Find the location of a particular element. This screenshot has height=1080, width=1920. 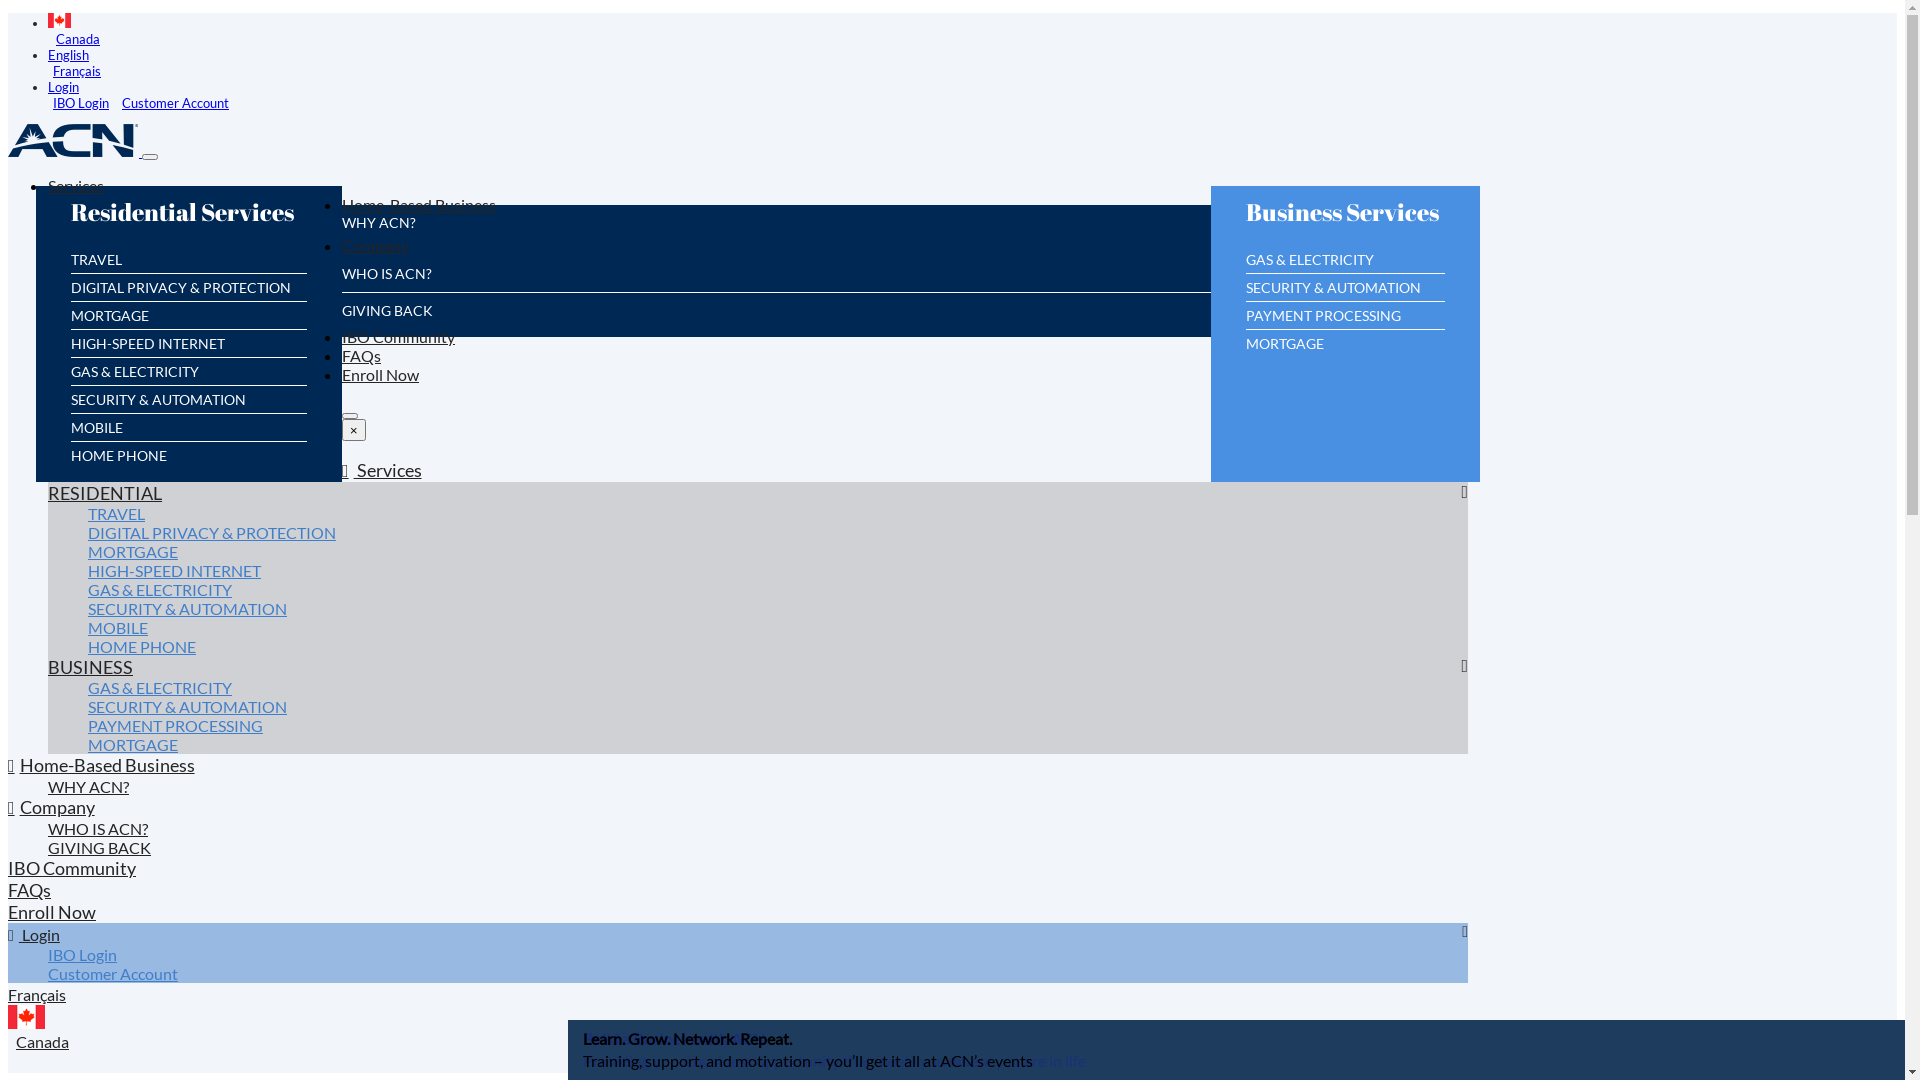

Company is located at coordinates (52, 814).